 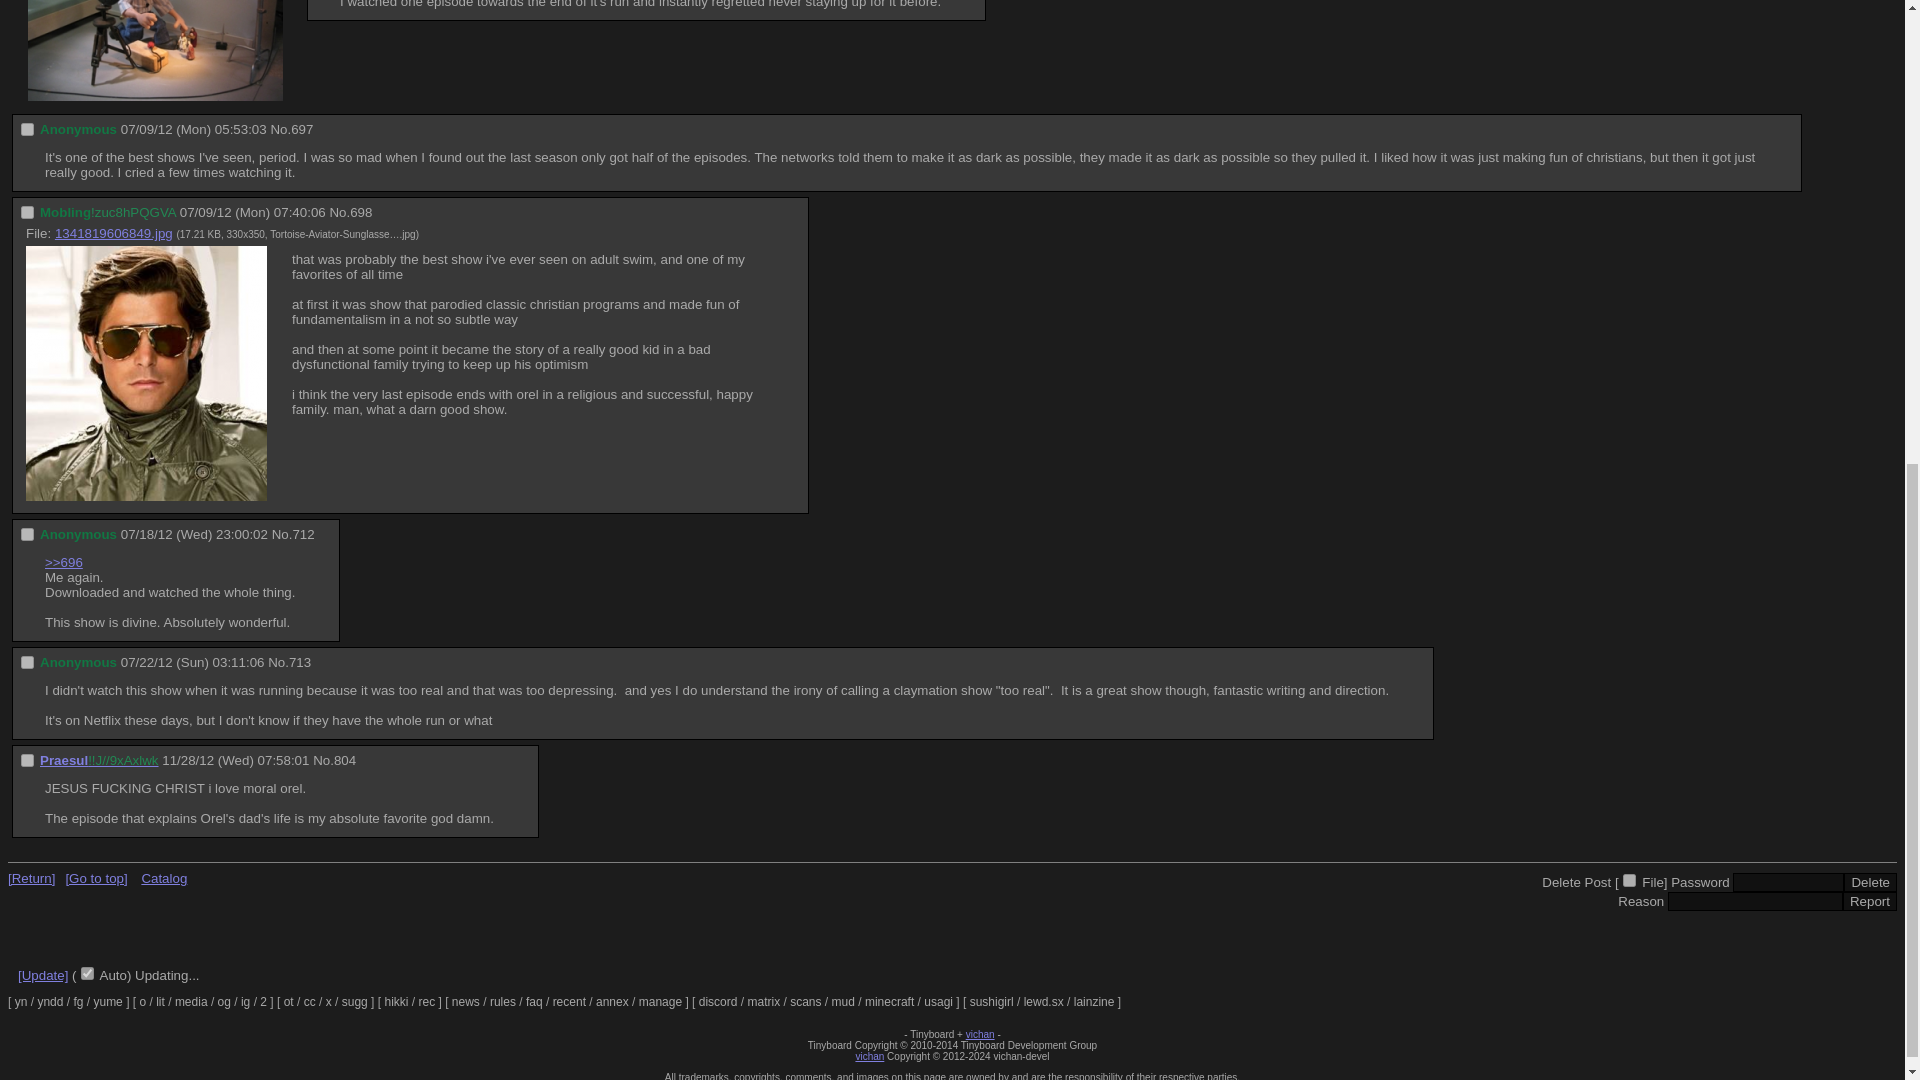 I want to click on on, so click(x=1628, y=880).